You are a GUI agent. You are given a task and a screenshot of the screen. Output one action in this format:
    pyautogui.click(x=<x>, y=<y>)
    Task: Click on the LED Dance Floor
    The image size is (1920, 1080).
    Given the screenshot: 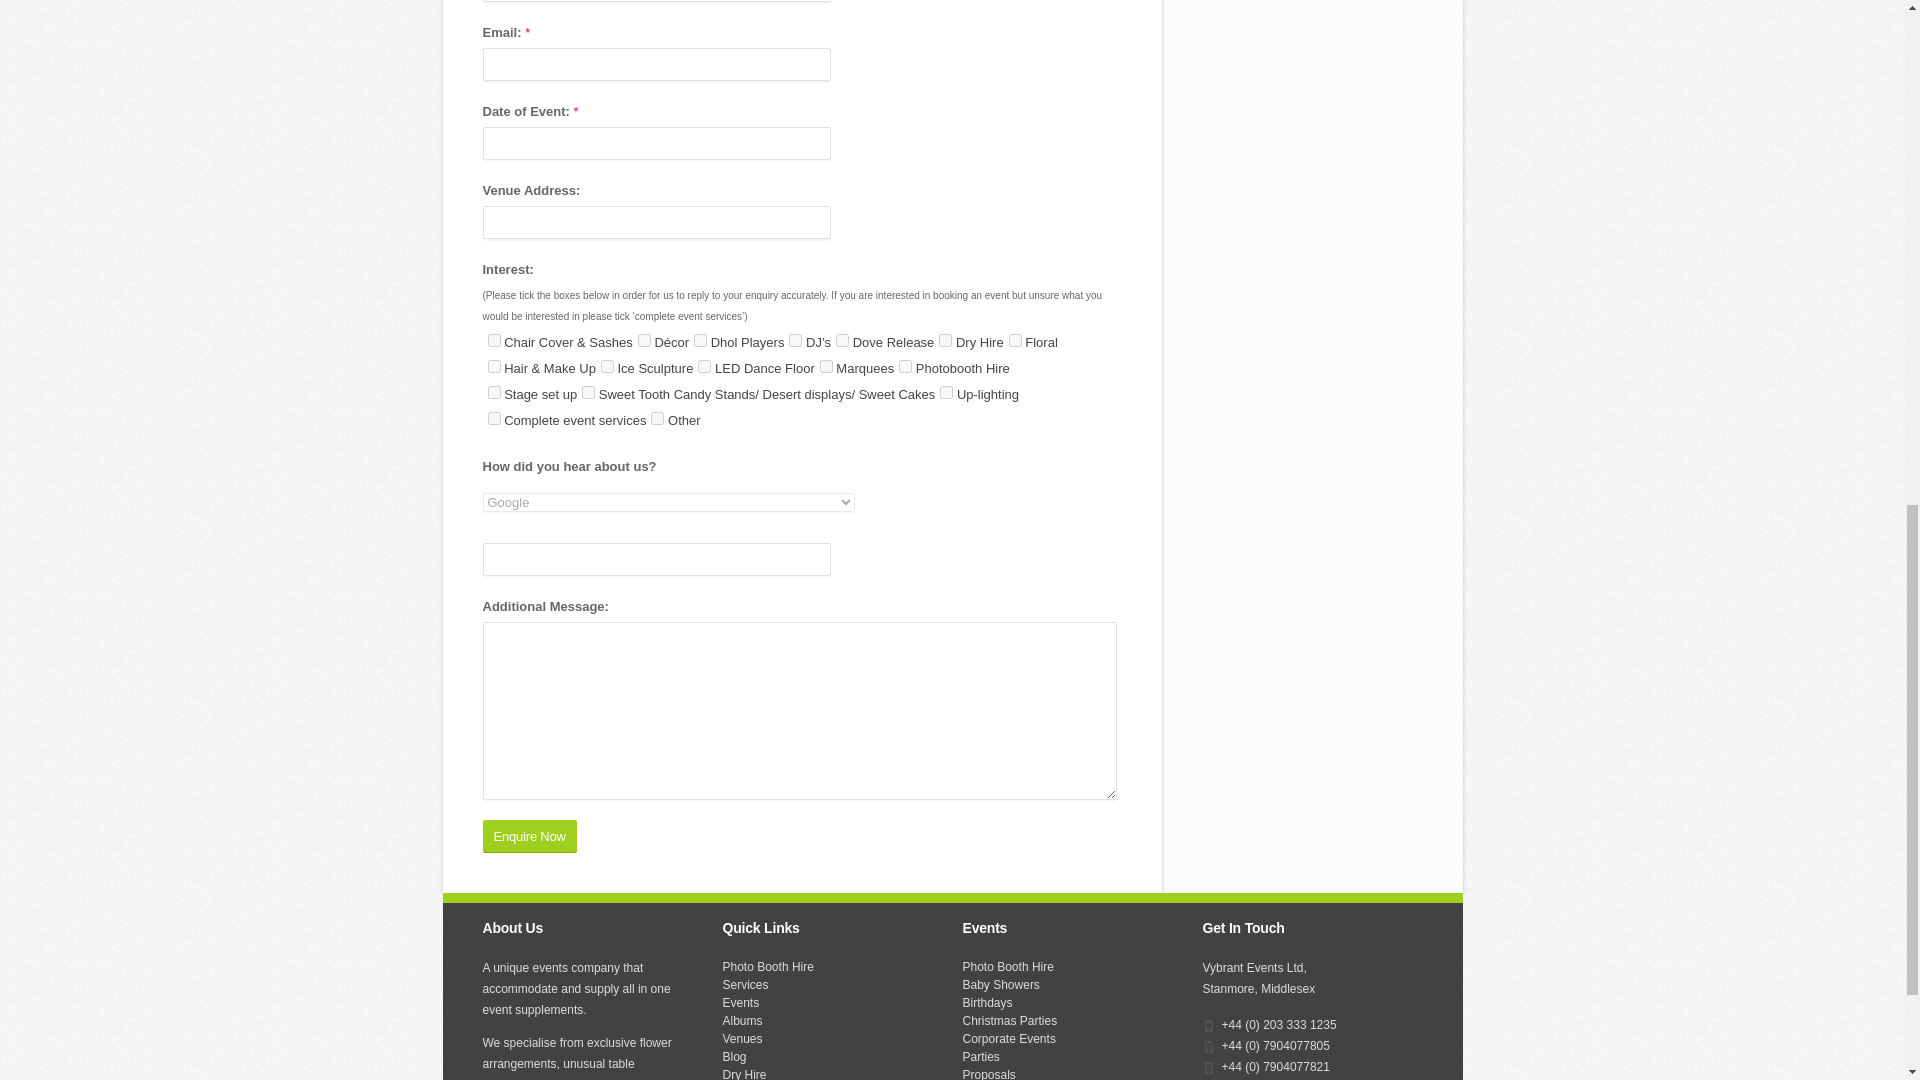 What is the action you would take?
    pyautogui.click(x=704, y=366)
    